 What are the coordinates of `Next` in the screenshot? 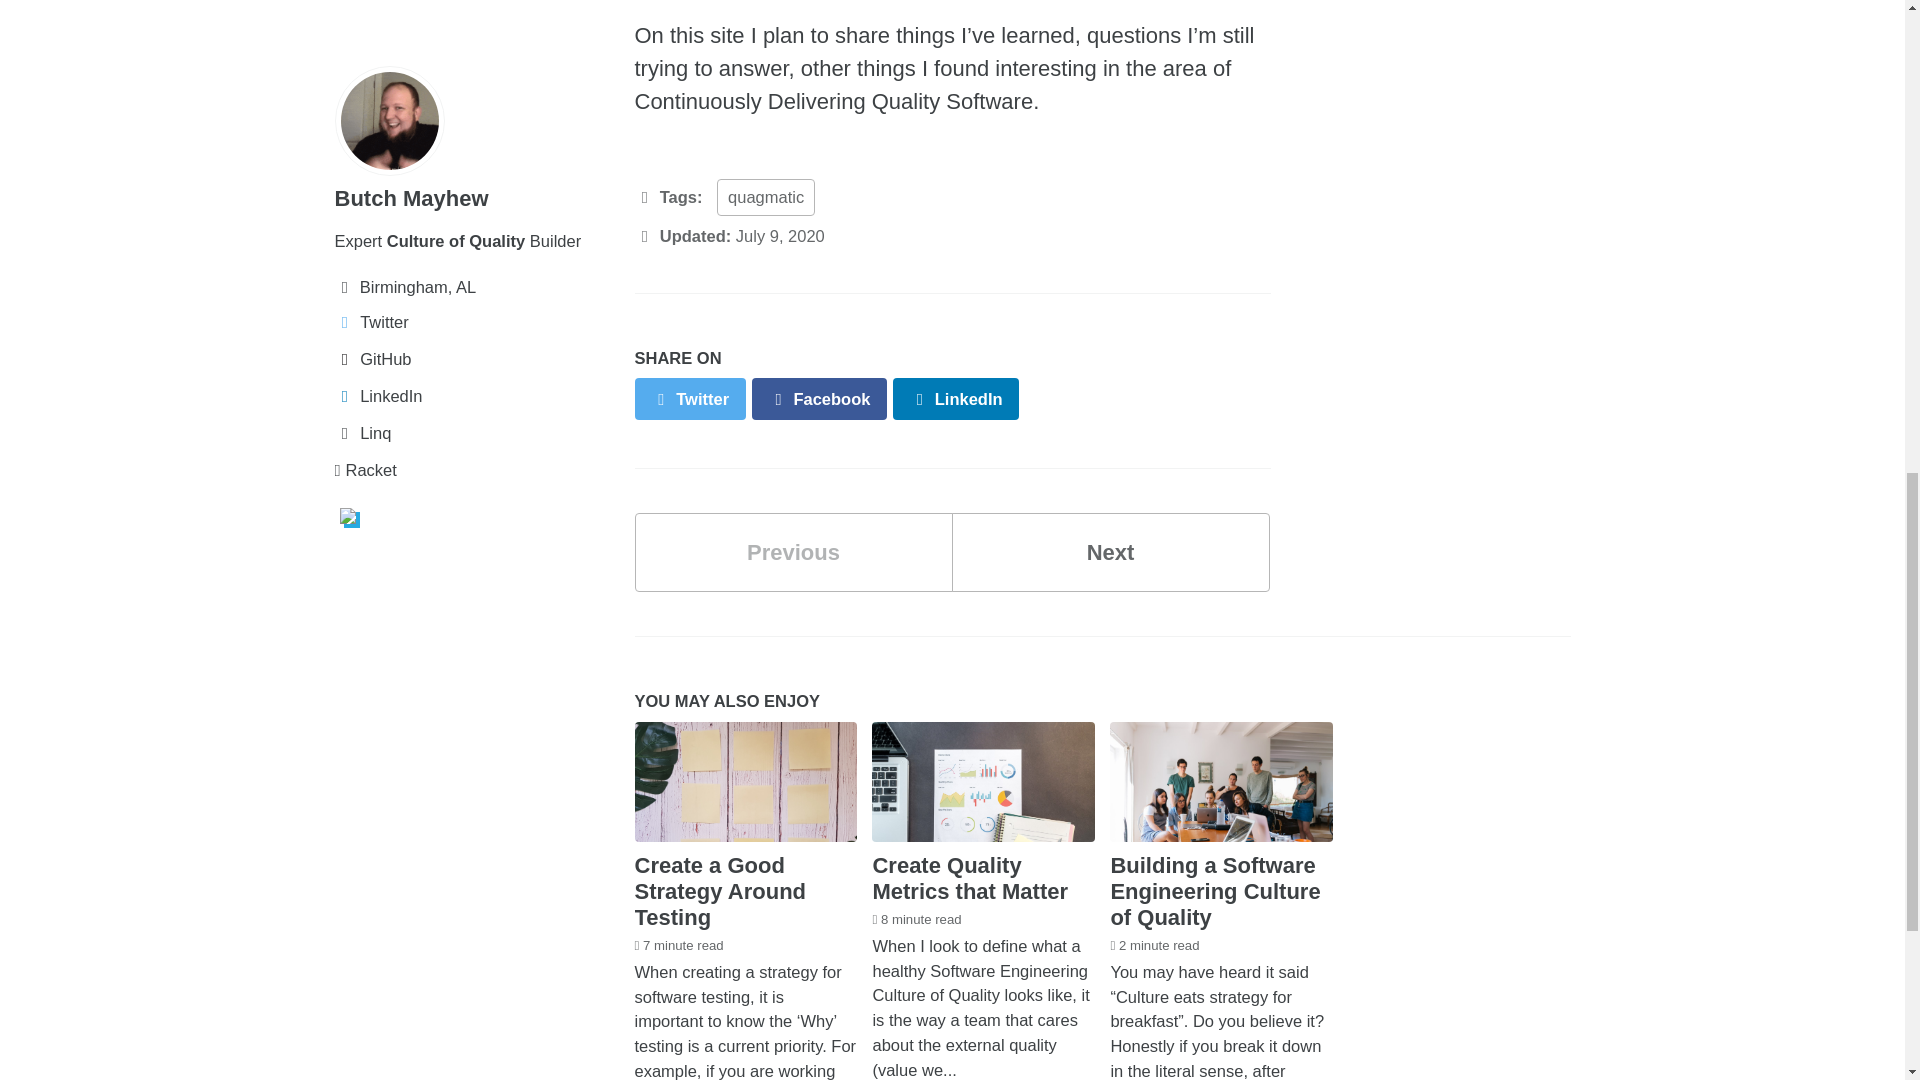 It's located at (1110, 552).